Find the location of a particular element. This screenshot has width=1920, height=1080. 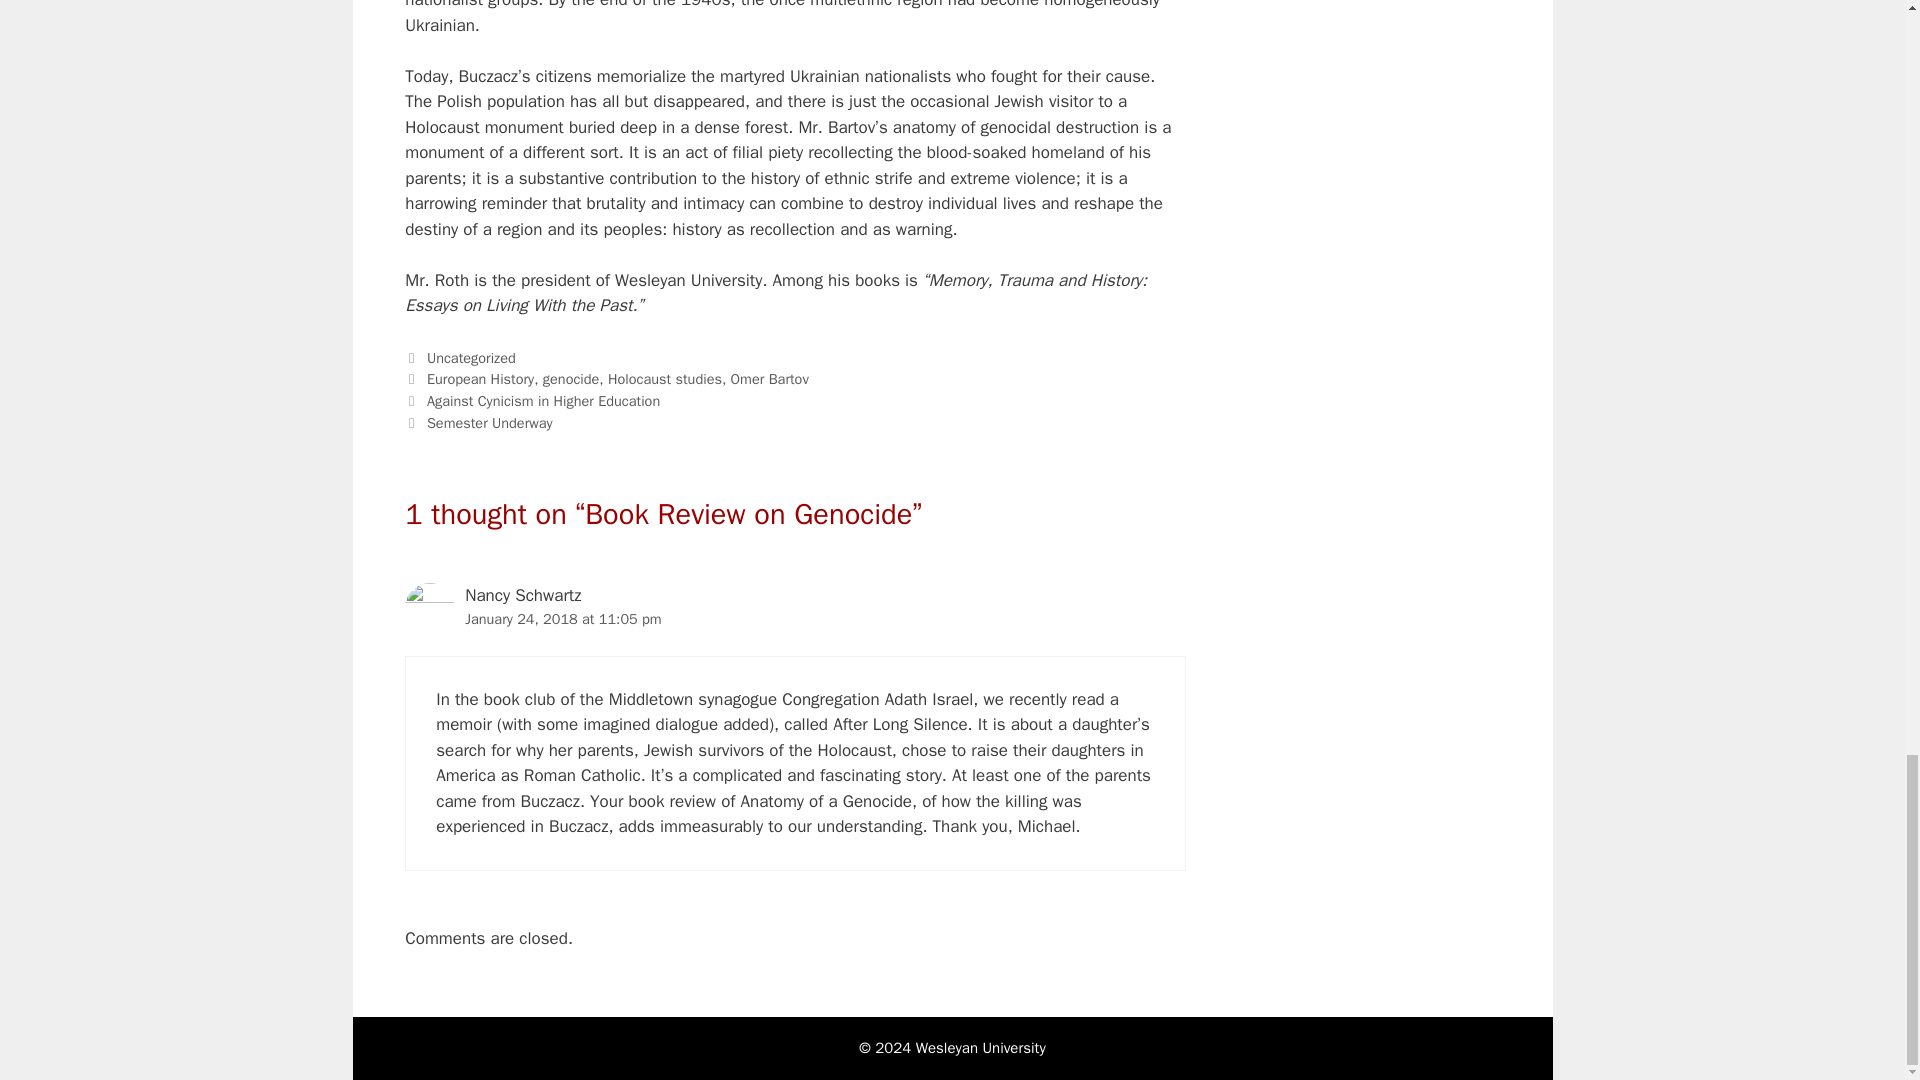

January 24, 2018 at 11:05 pm is located at coordinates (562, 618).